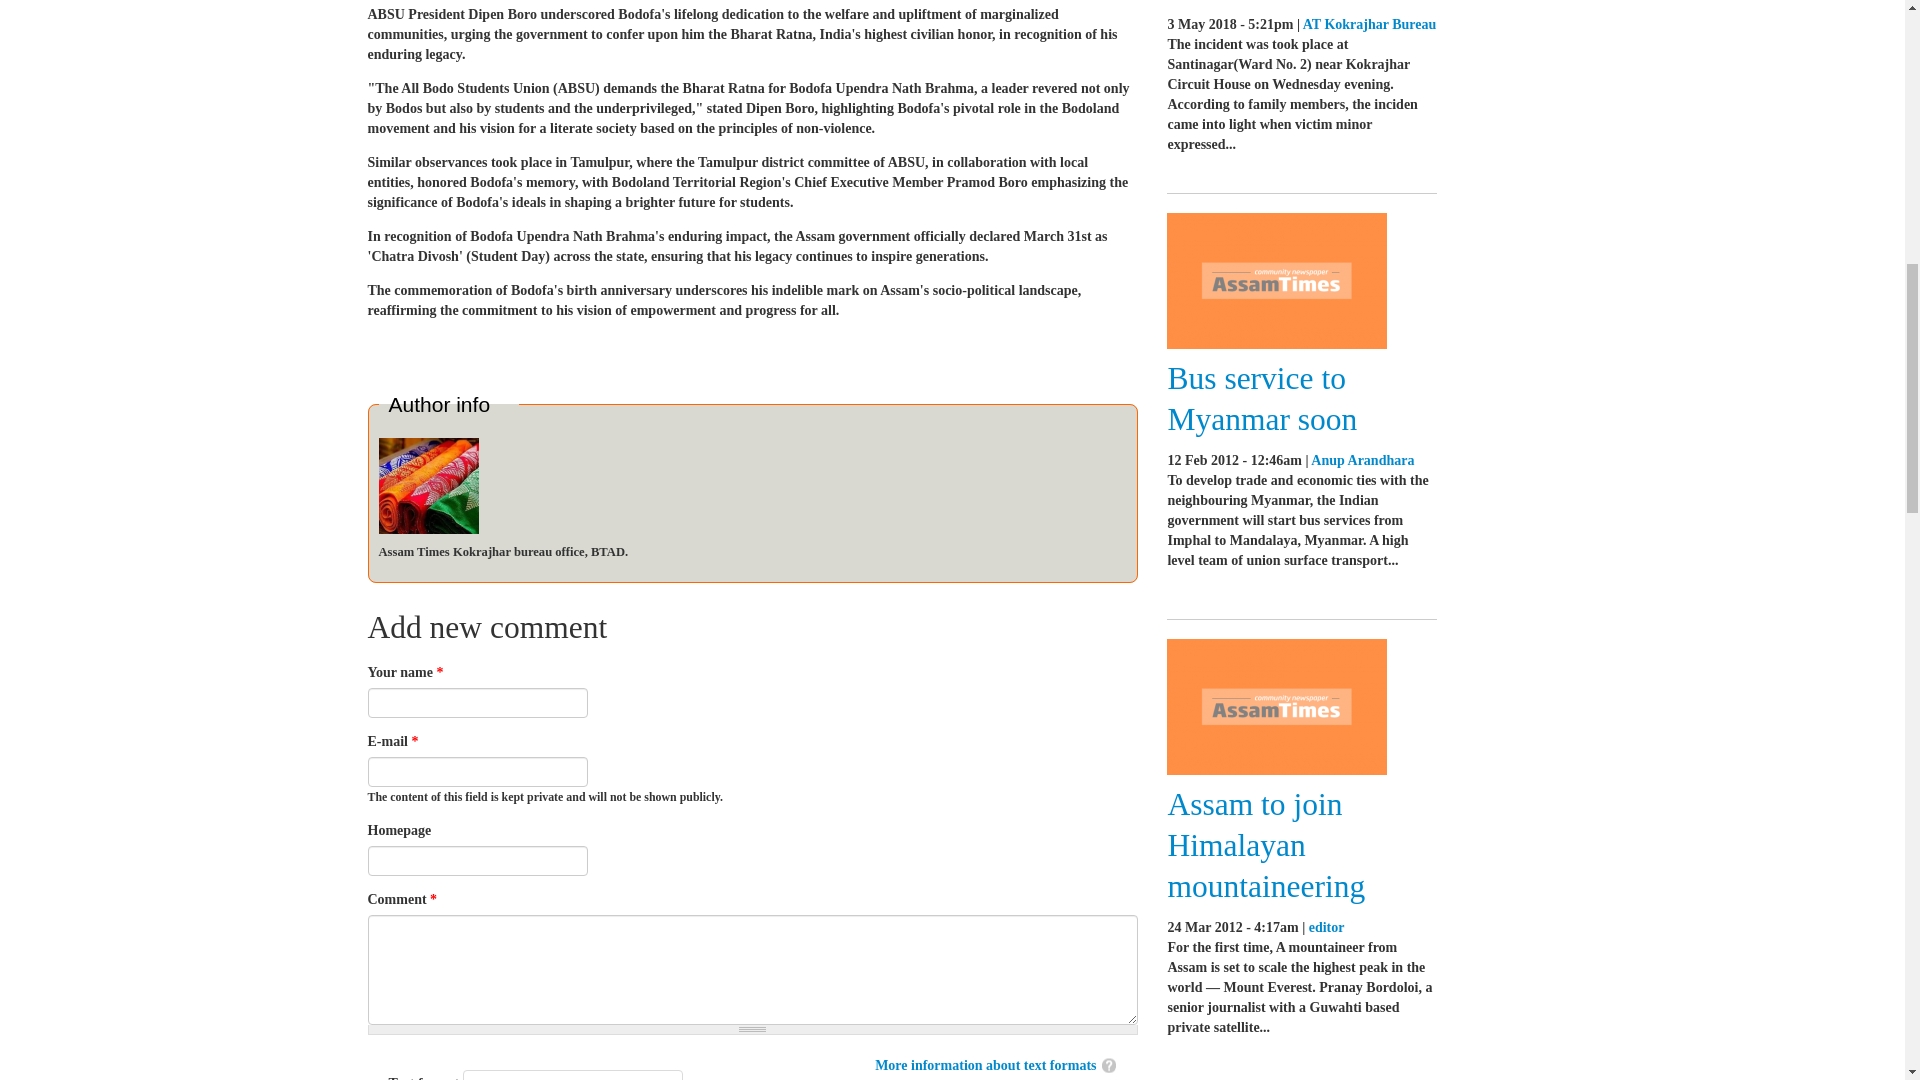 The width and height of the screenshot is (1920, 1080). I want to click on View user profile., so click(428, 485).